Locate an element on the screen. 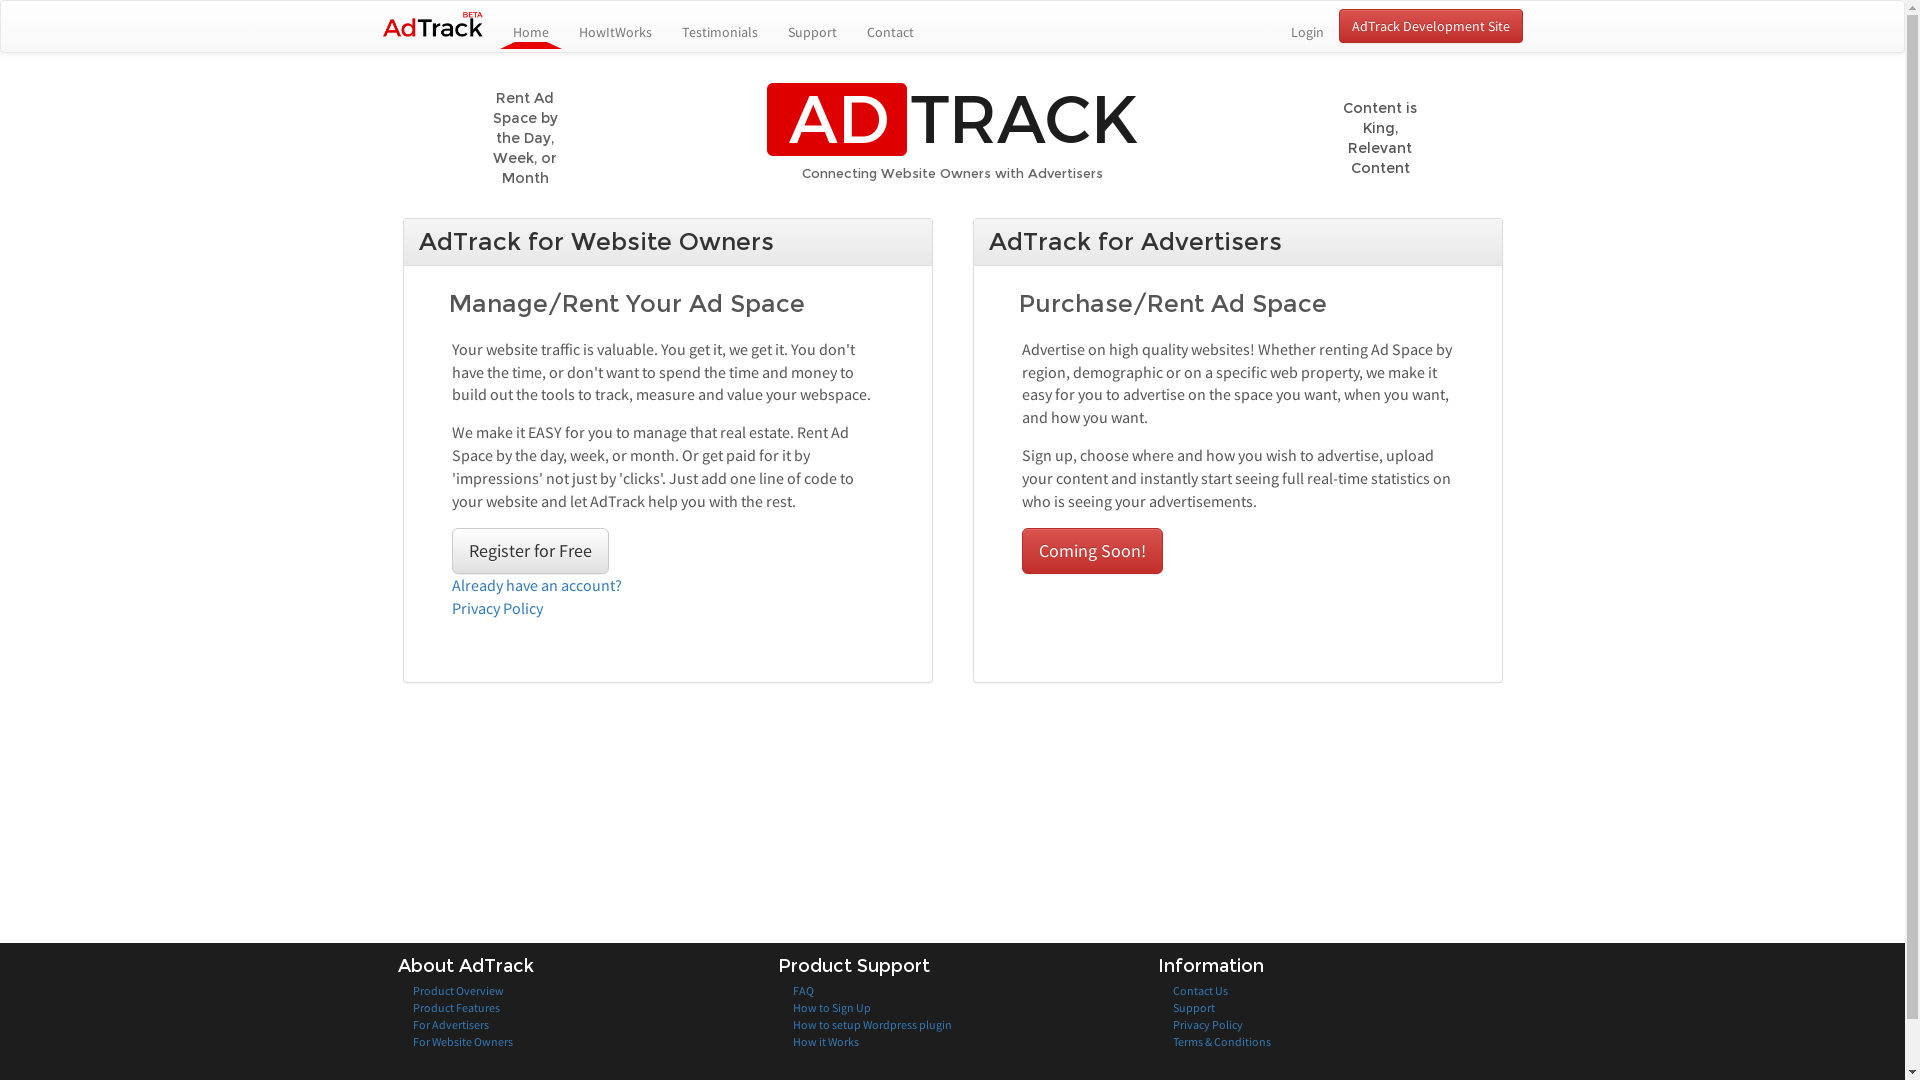 Image resolution: width=1920 pixels, height=1080 pixels. Terms & Conditions is located at coordinates (1221, 1042).